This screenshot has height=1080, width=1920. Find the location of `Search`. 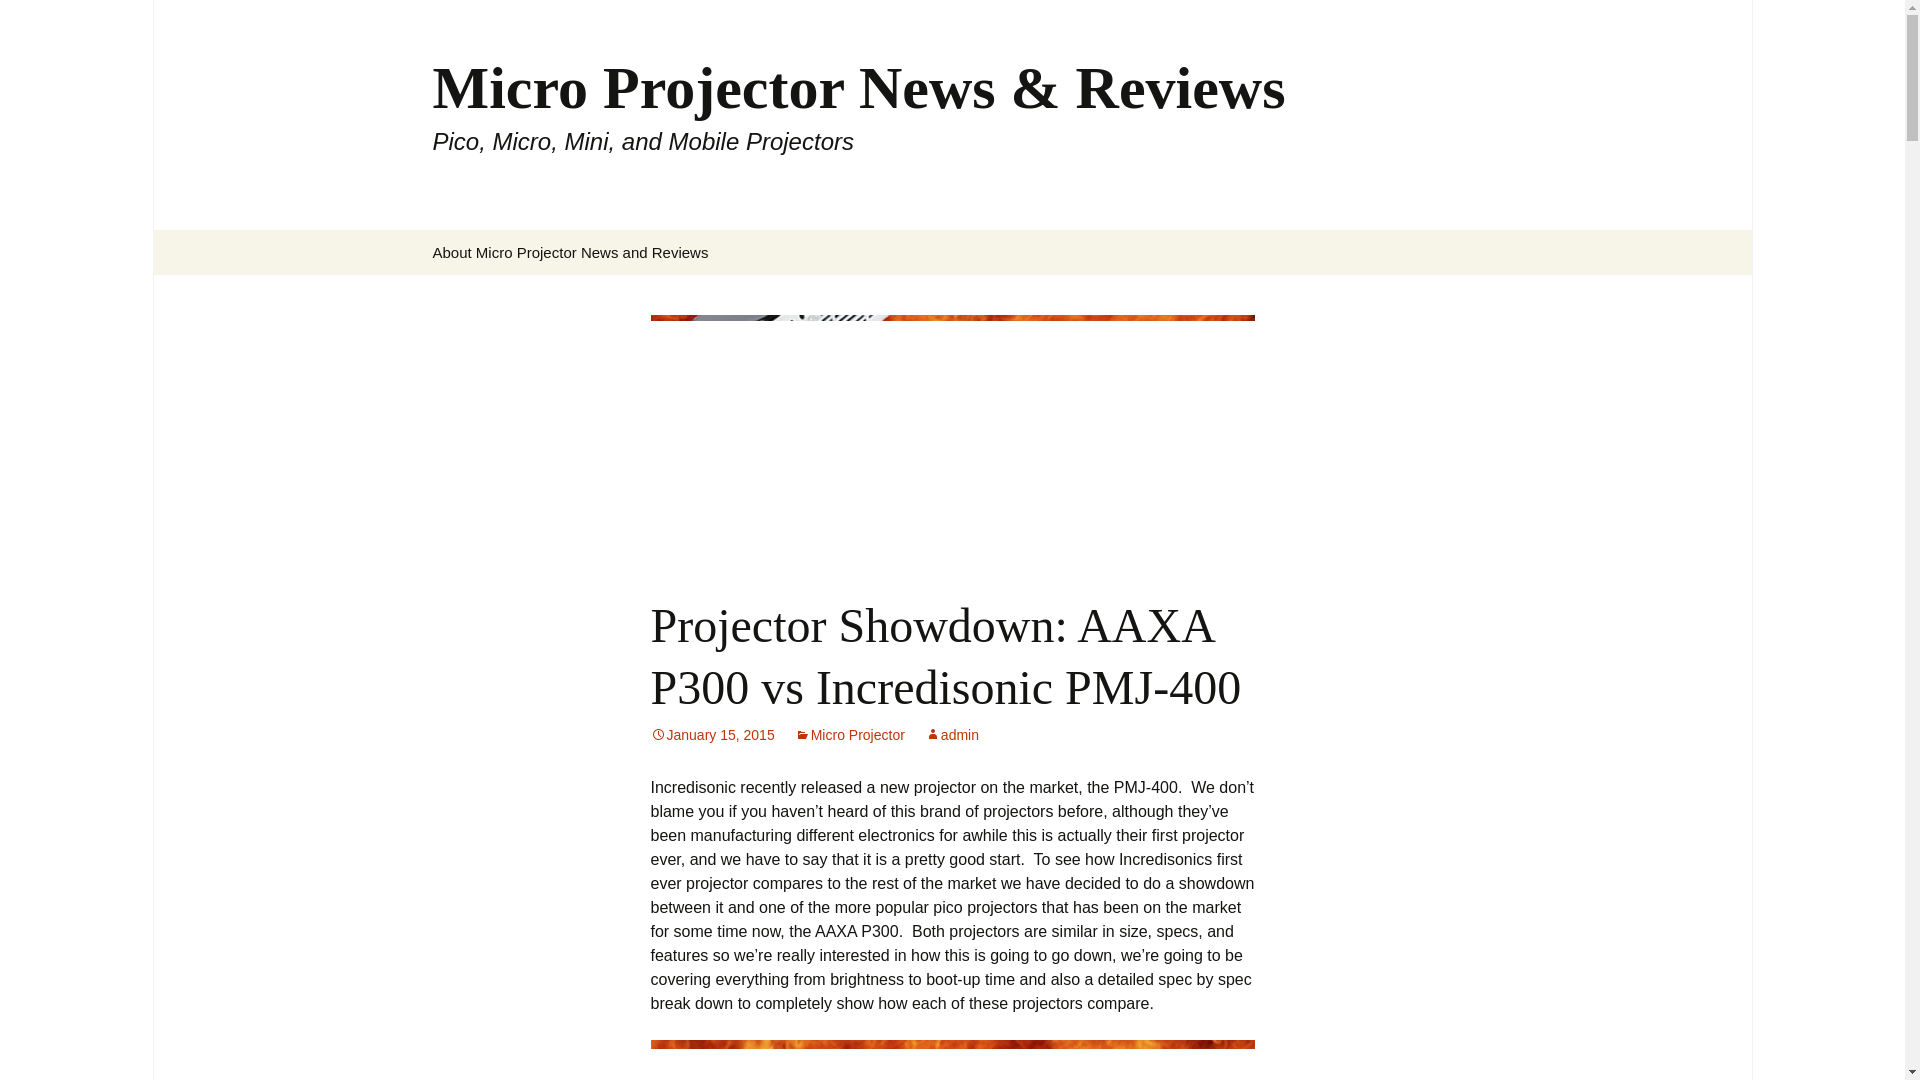

Search is located at coordinates (24, 21).